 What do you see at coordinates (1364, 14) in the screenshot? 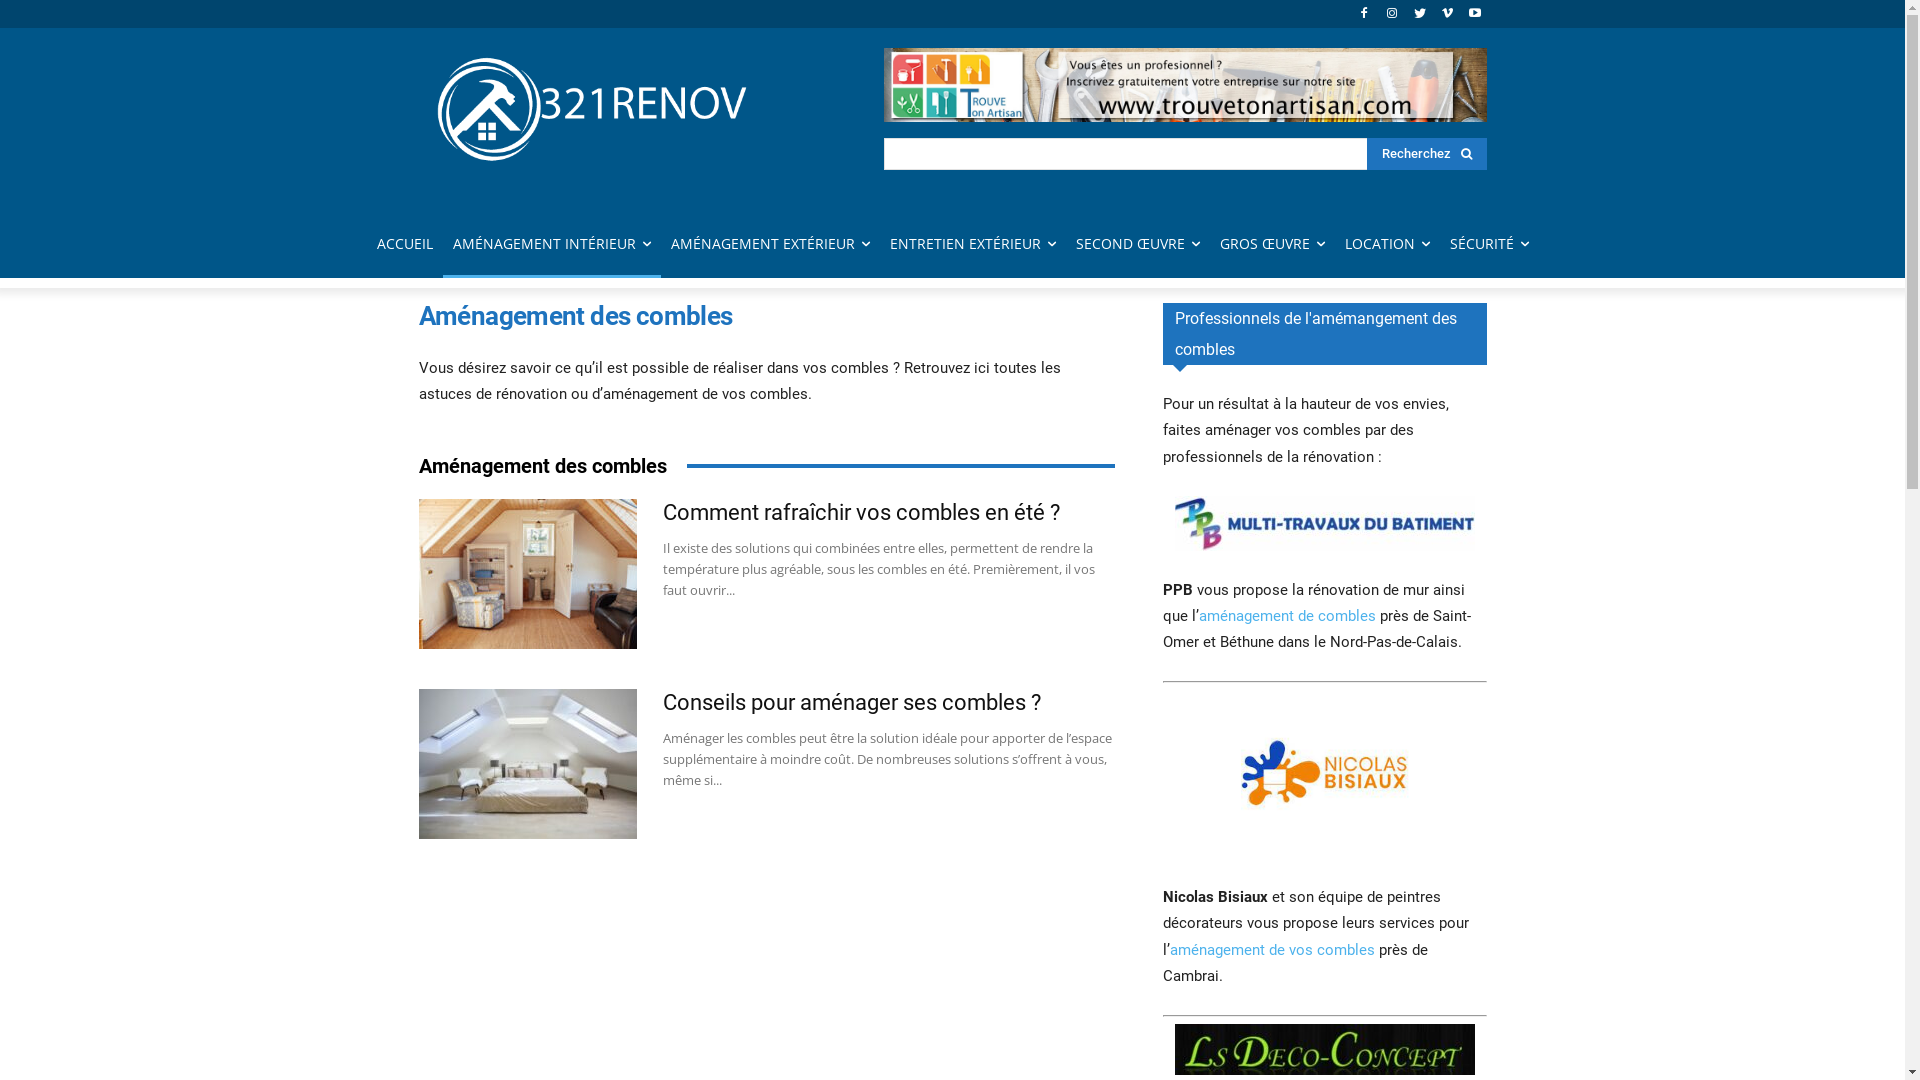
I see `Facebook` at bounding box center [1364, 14].